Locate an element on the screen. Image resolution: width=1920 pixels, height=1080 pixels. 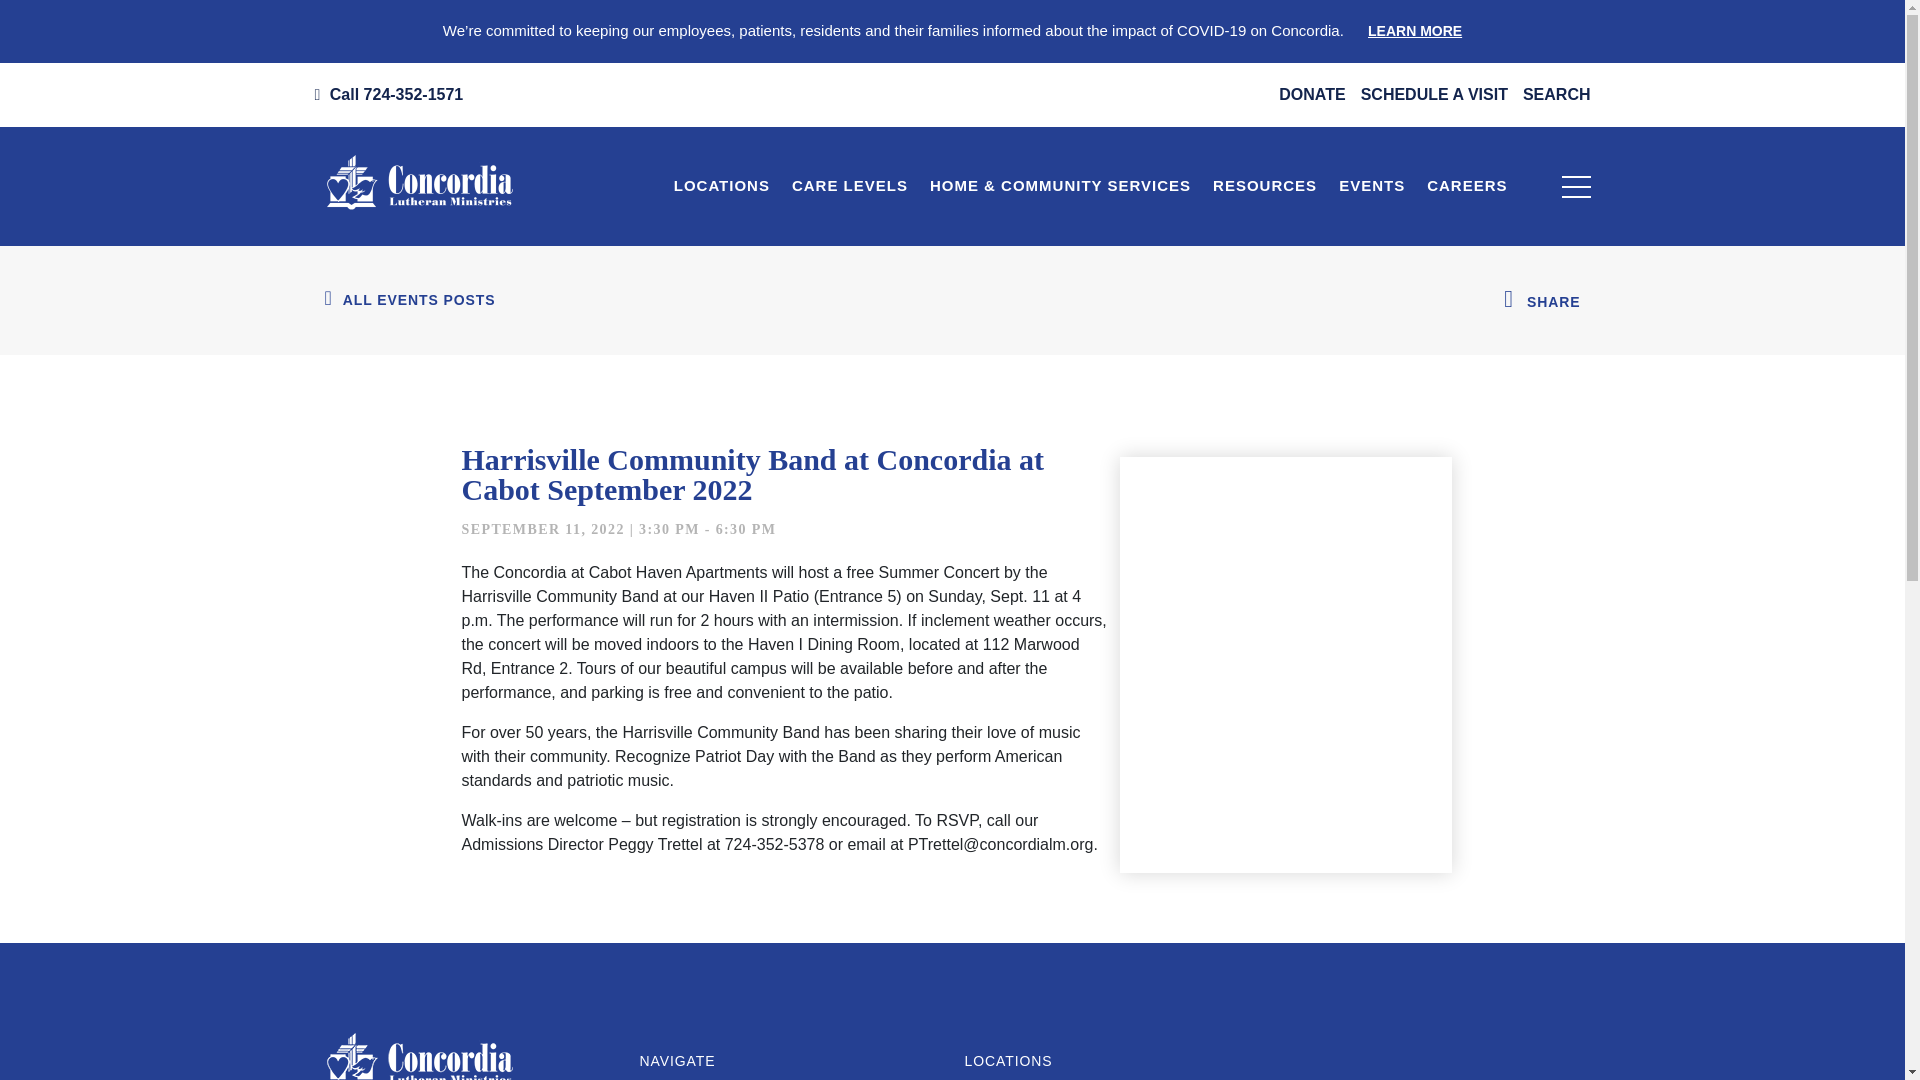
LOCATIONS is located at coordinates (722, 186).